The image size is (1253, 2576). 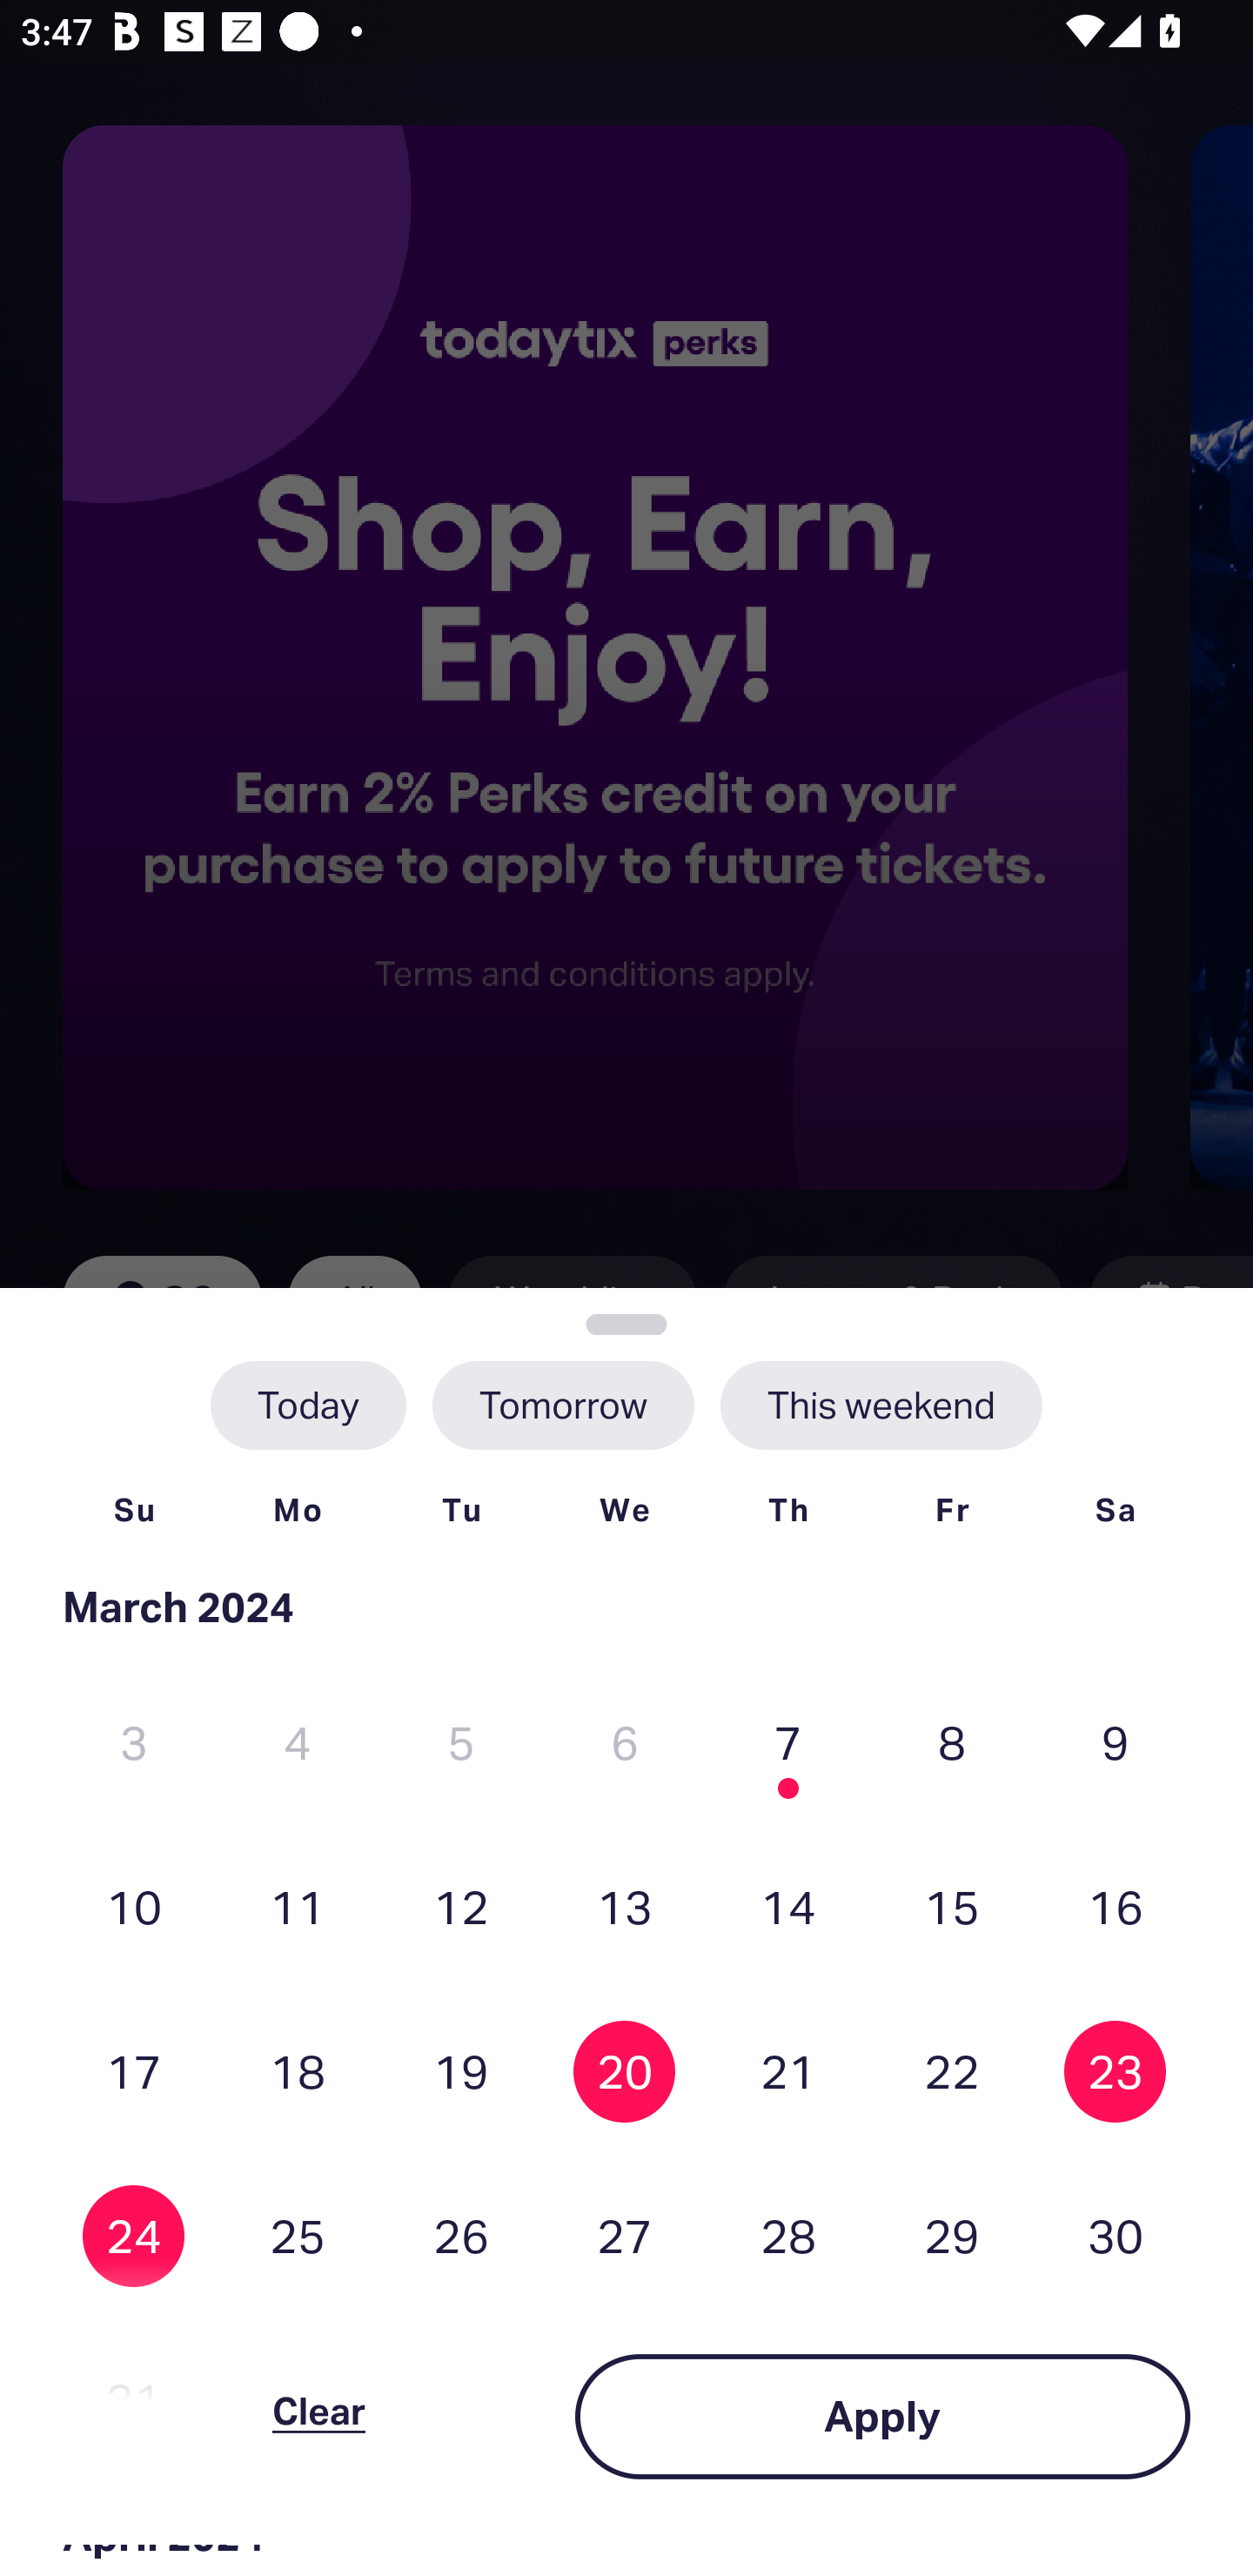 I want to click on 18, so click(x=298, y=2070).